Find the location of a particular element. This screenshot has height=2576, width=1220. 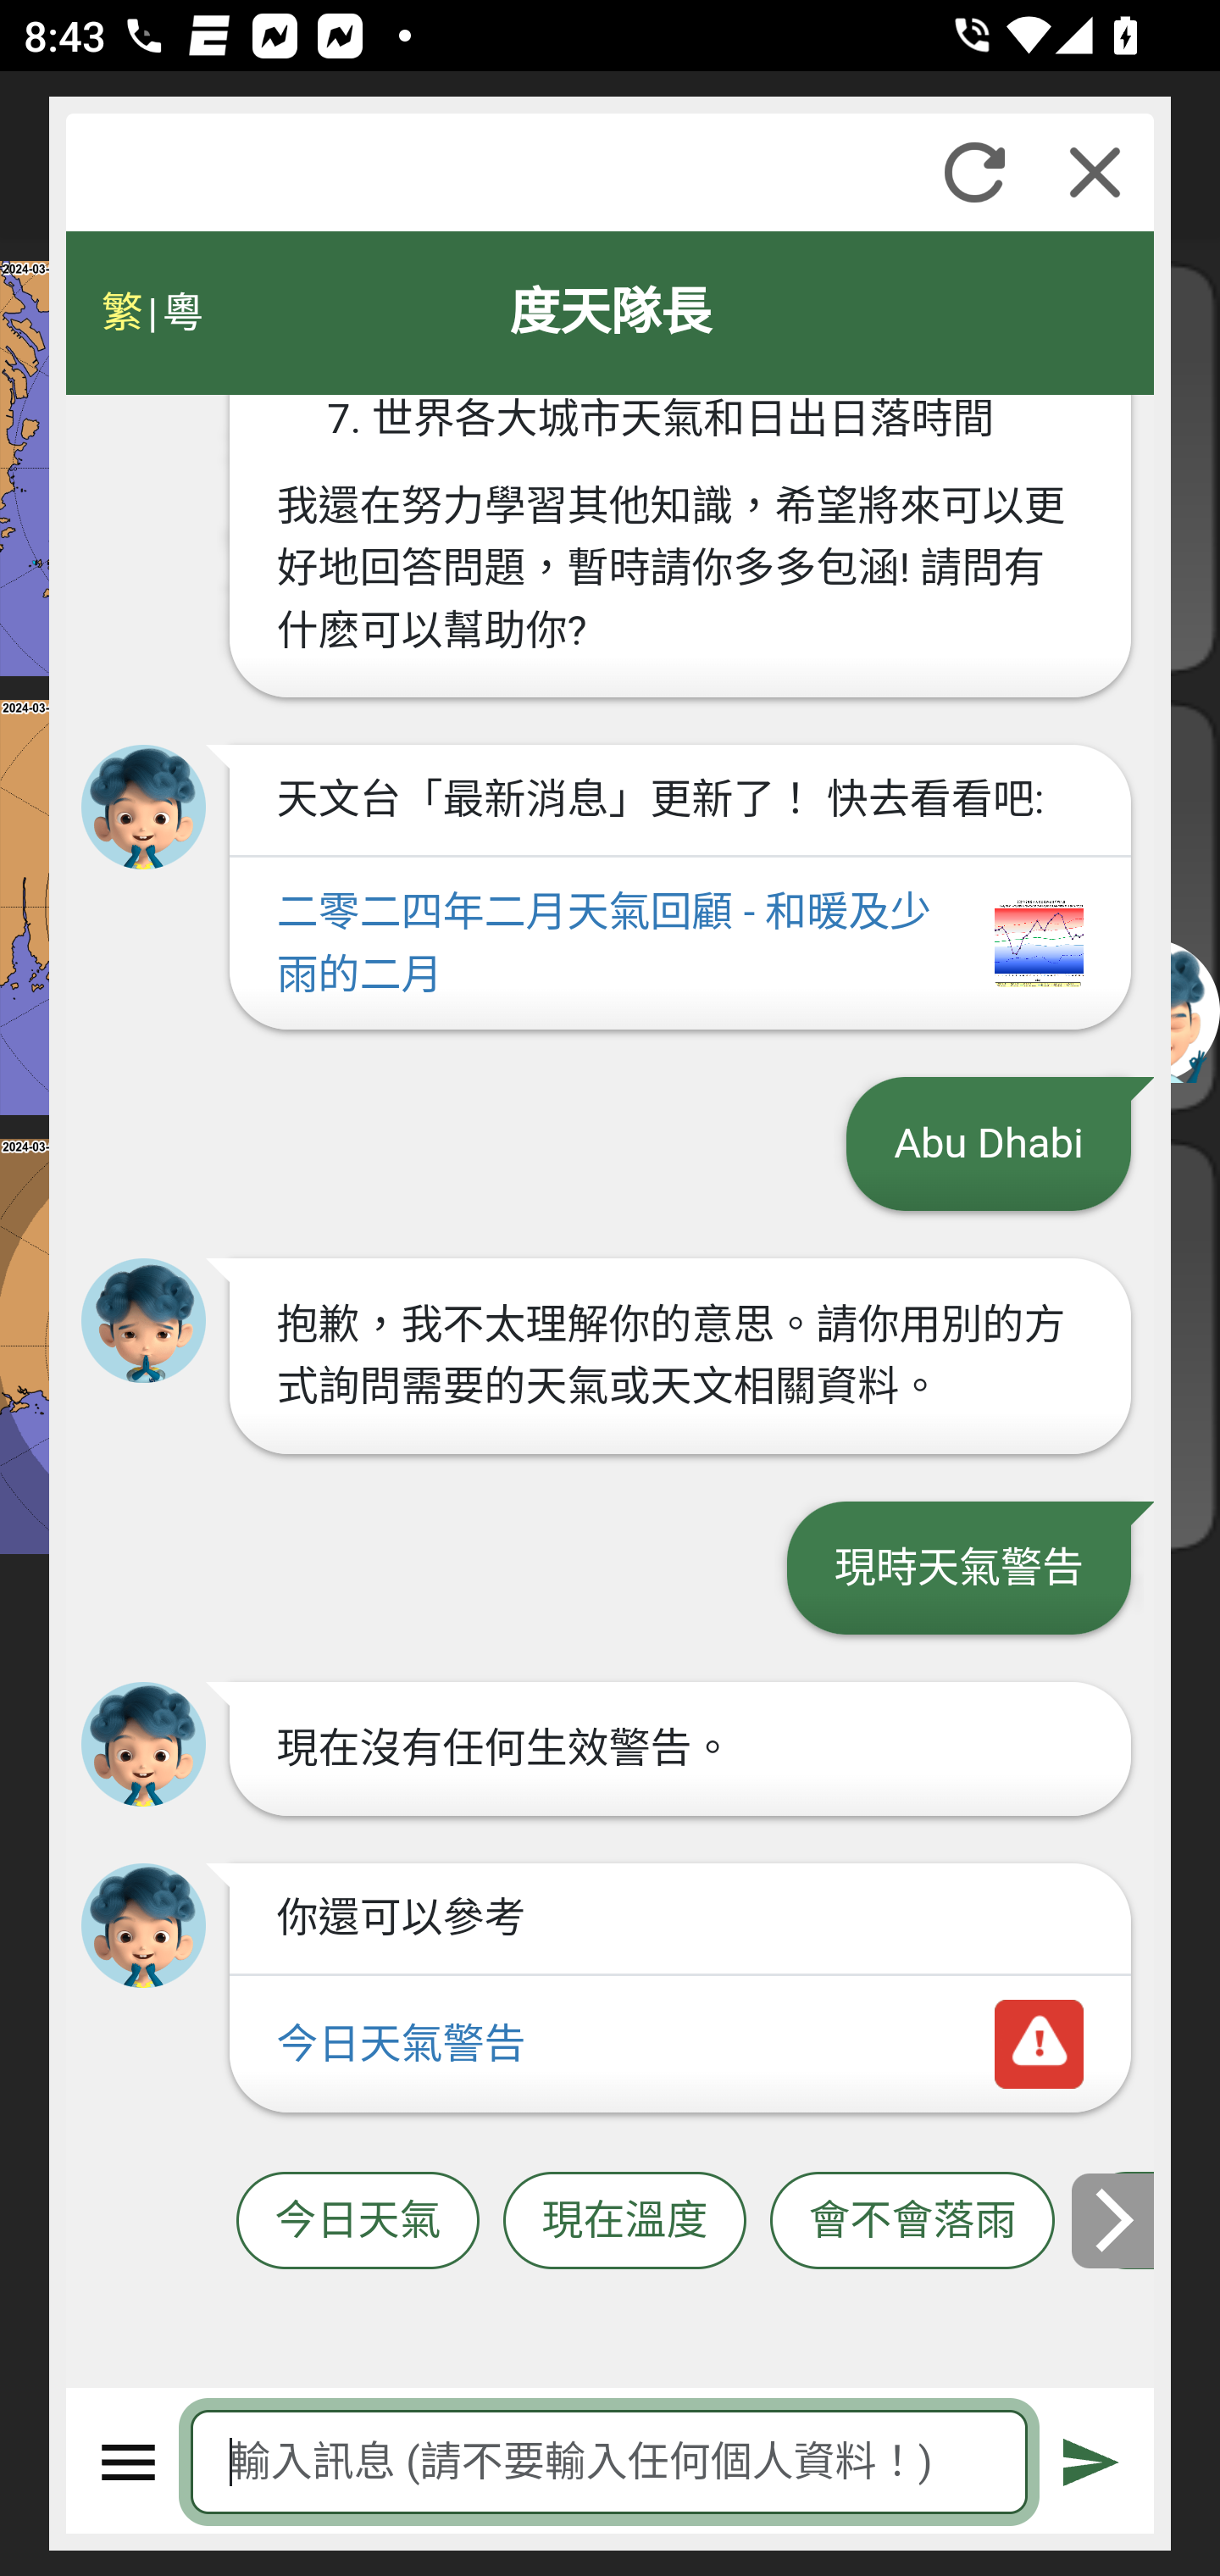

關閉 is located at coordinates (1095, 172).